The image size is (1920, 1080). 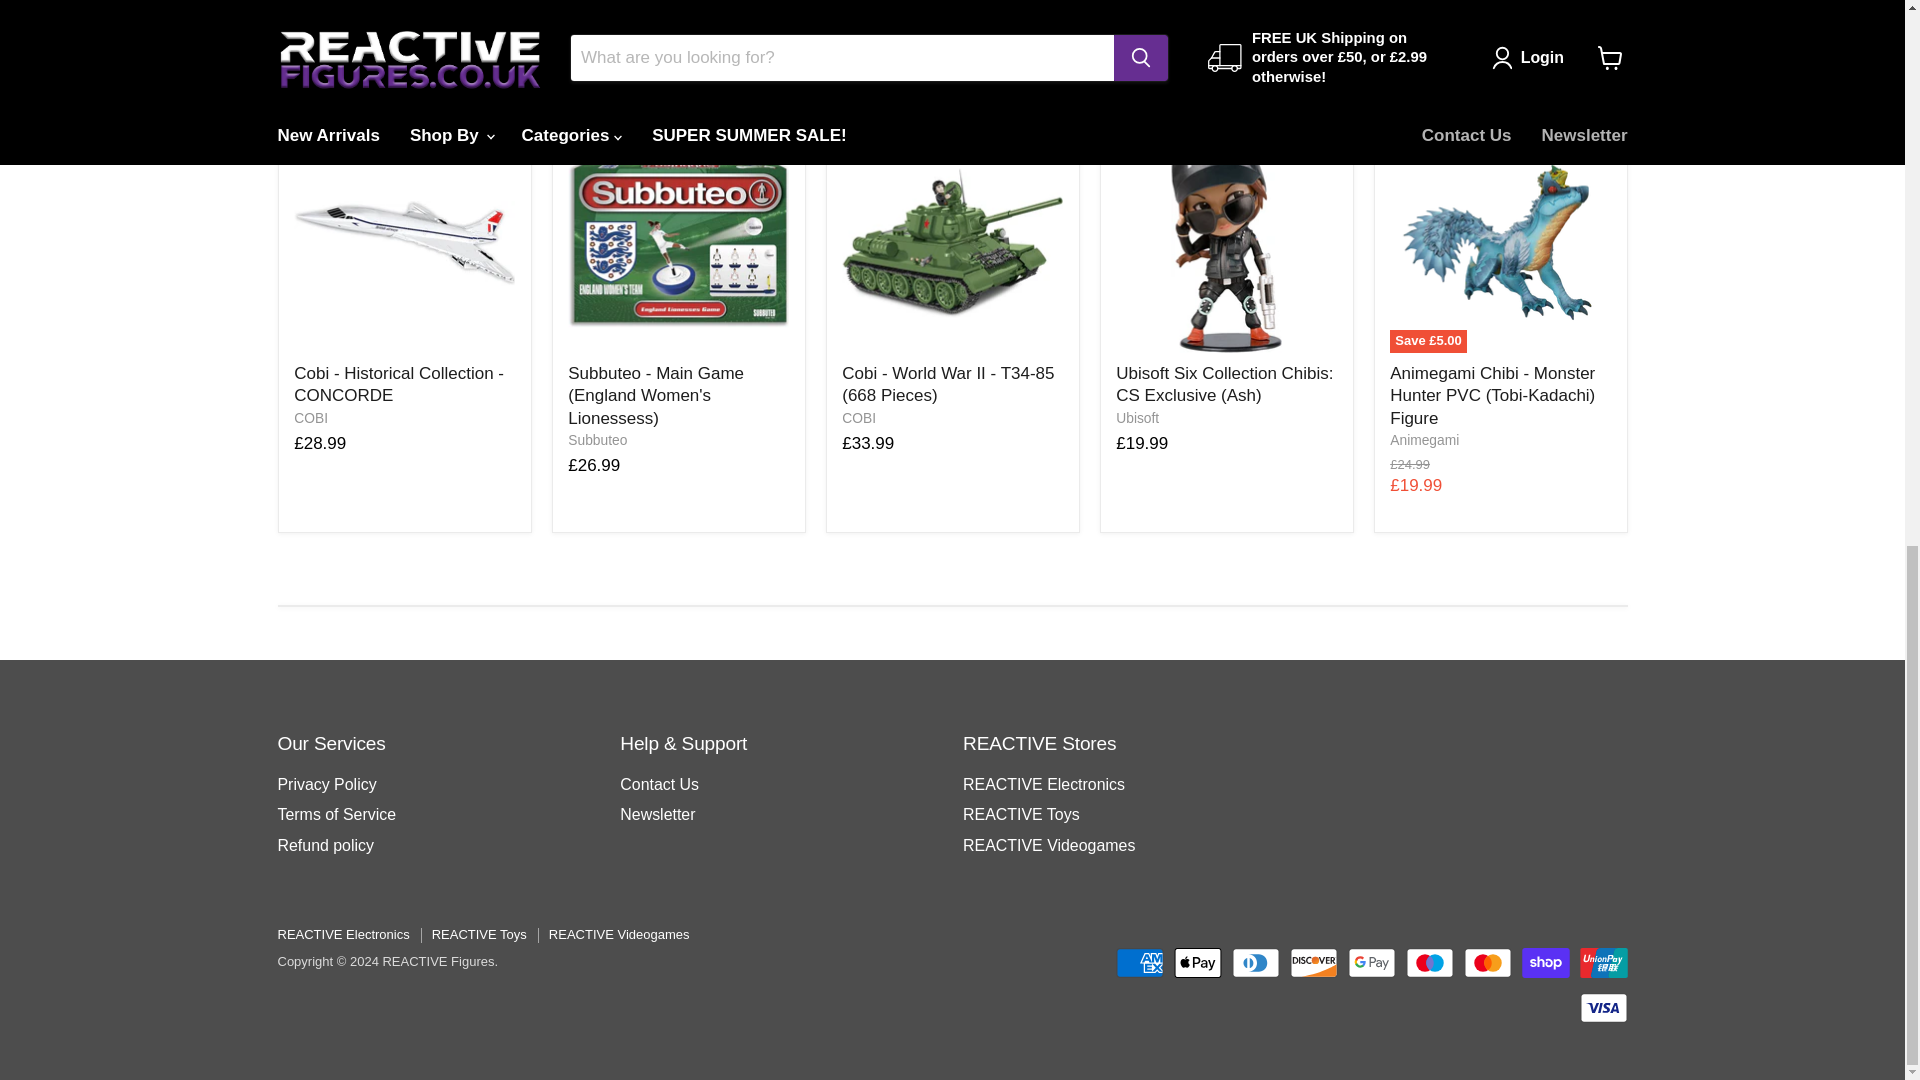 I want to click on Ubisoft, so click(x=1137, y=418).